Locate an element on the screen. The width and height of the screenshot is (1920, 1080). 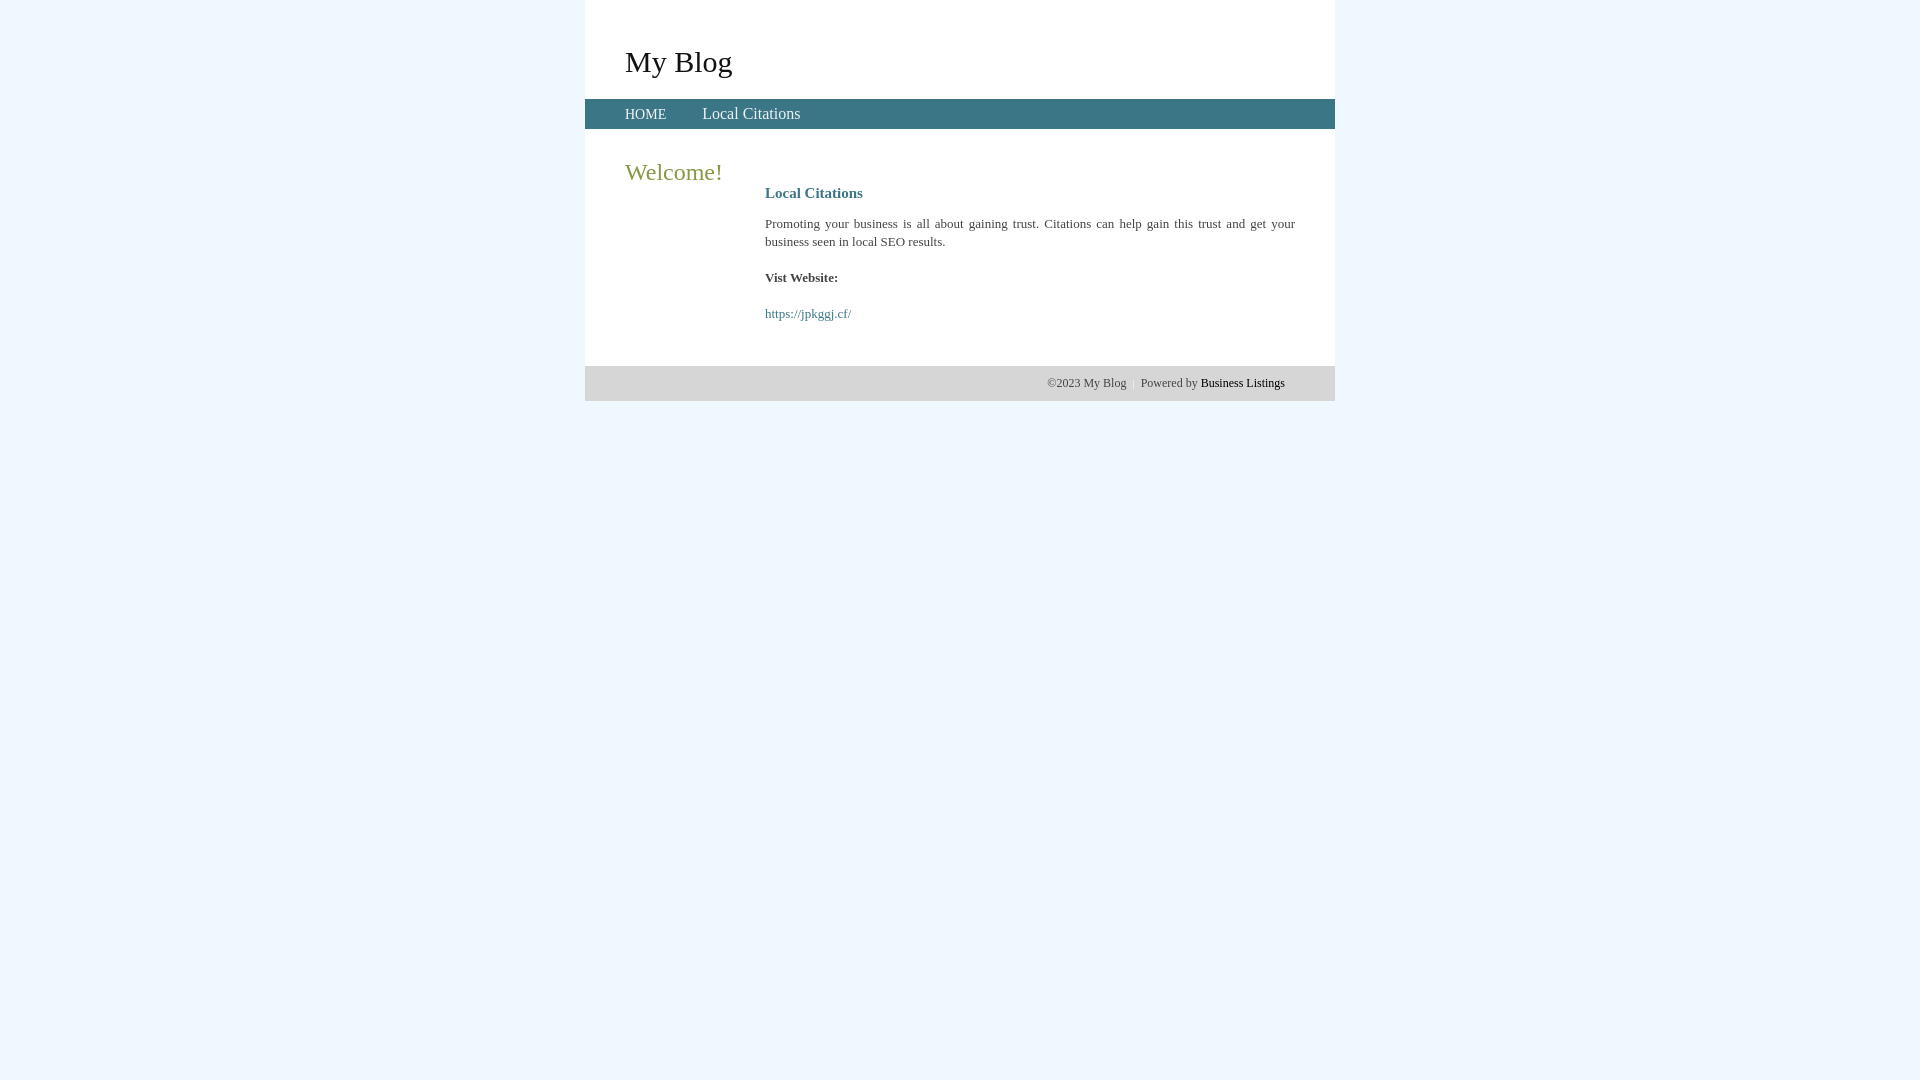
Local Citations is located at coordinates (751, 114).